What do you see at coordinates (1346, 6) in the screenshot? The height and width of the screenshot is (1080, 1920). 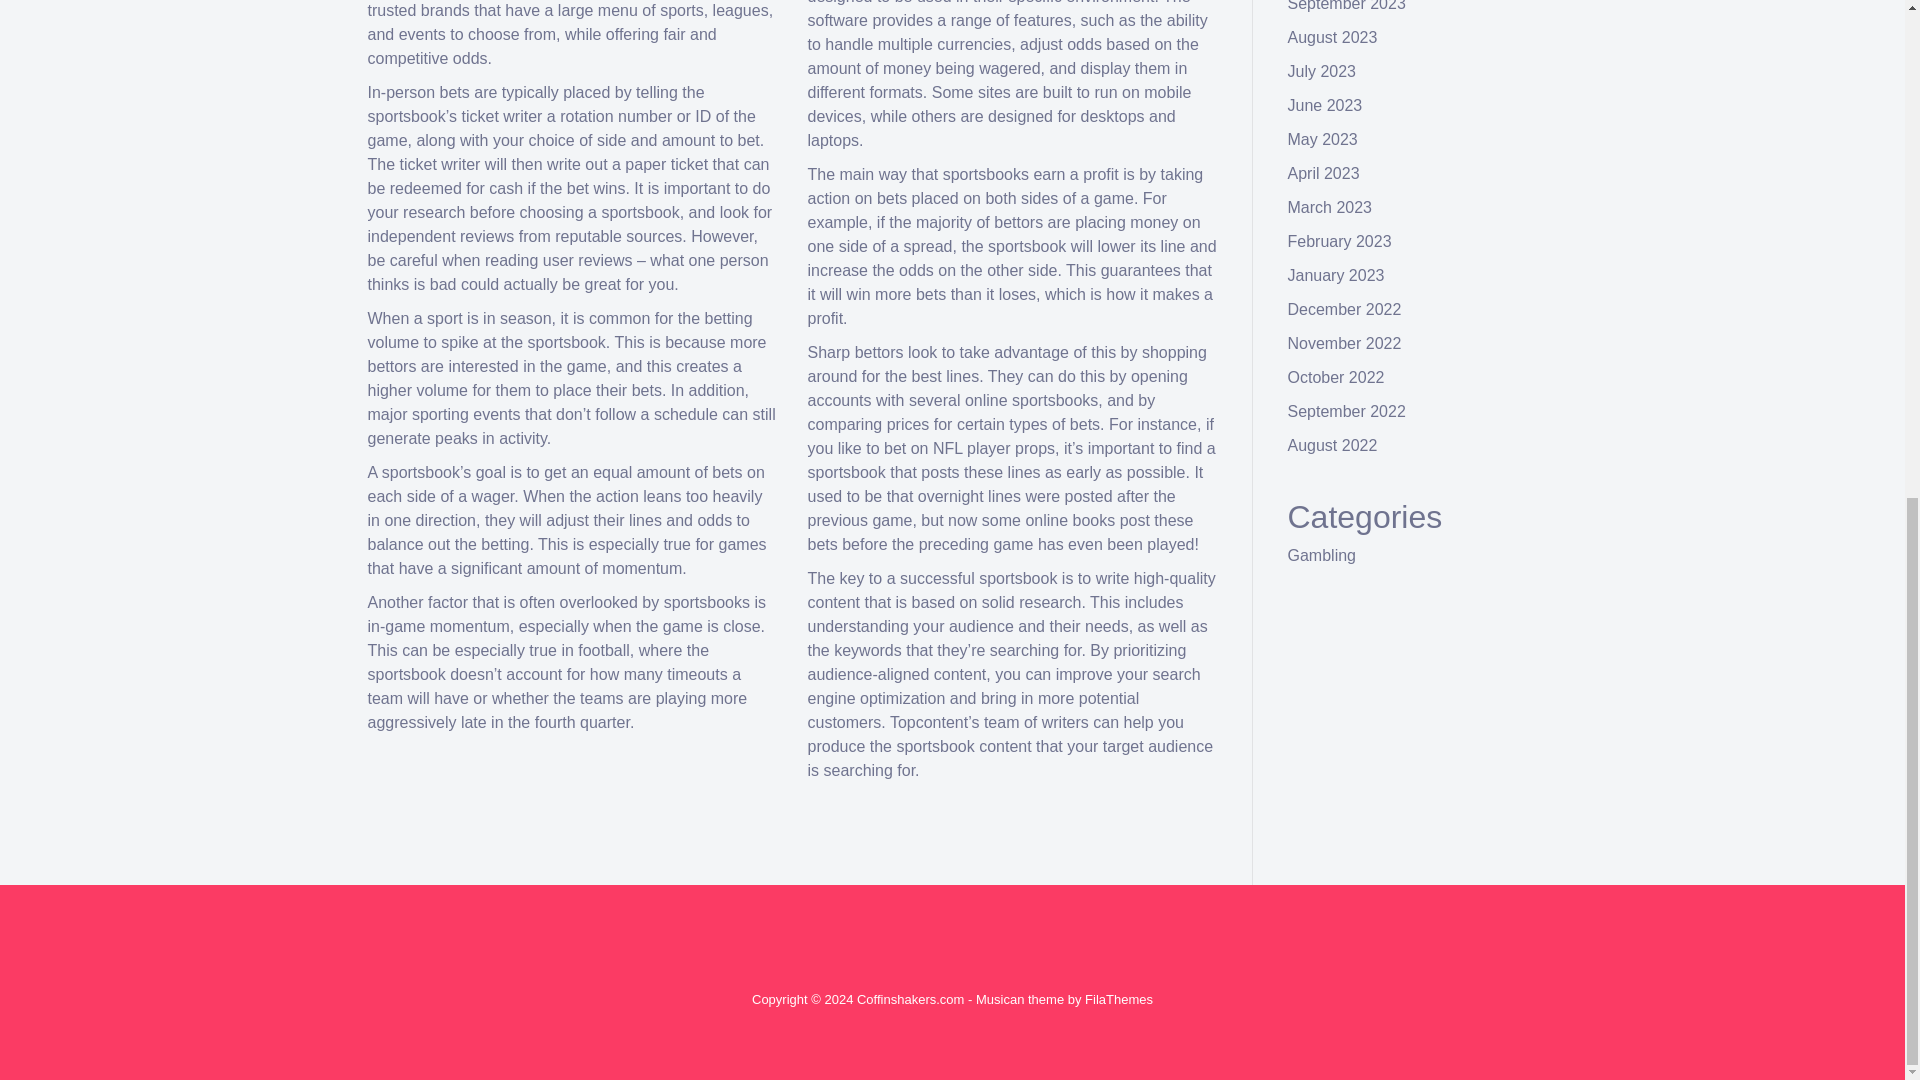 I see `September 2023` at bounding box center [1346, 6].